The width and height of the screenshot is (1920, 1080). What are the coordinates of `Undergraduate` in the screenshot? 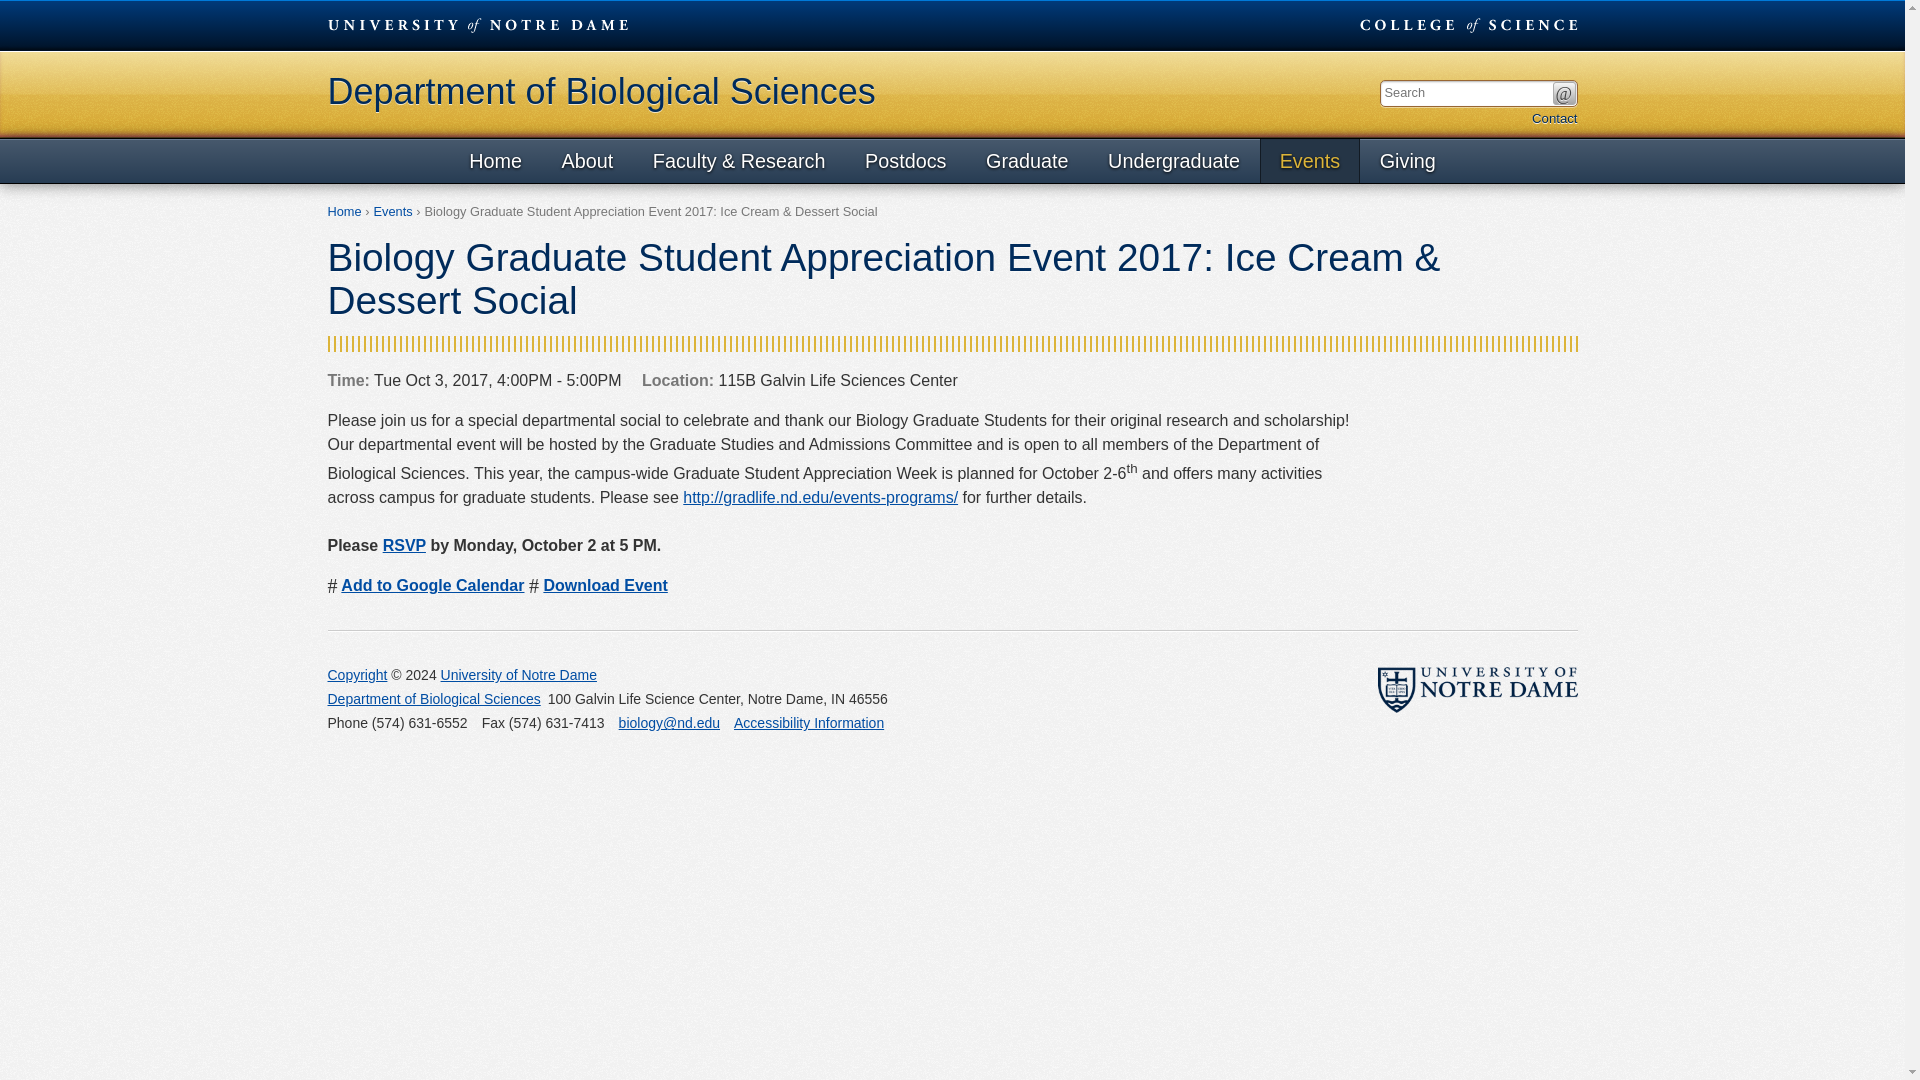 It's located at (1174, 160).